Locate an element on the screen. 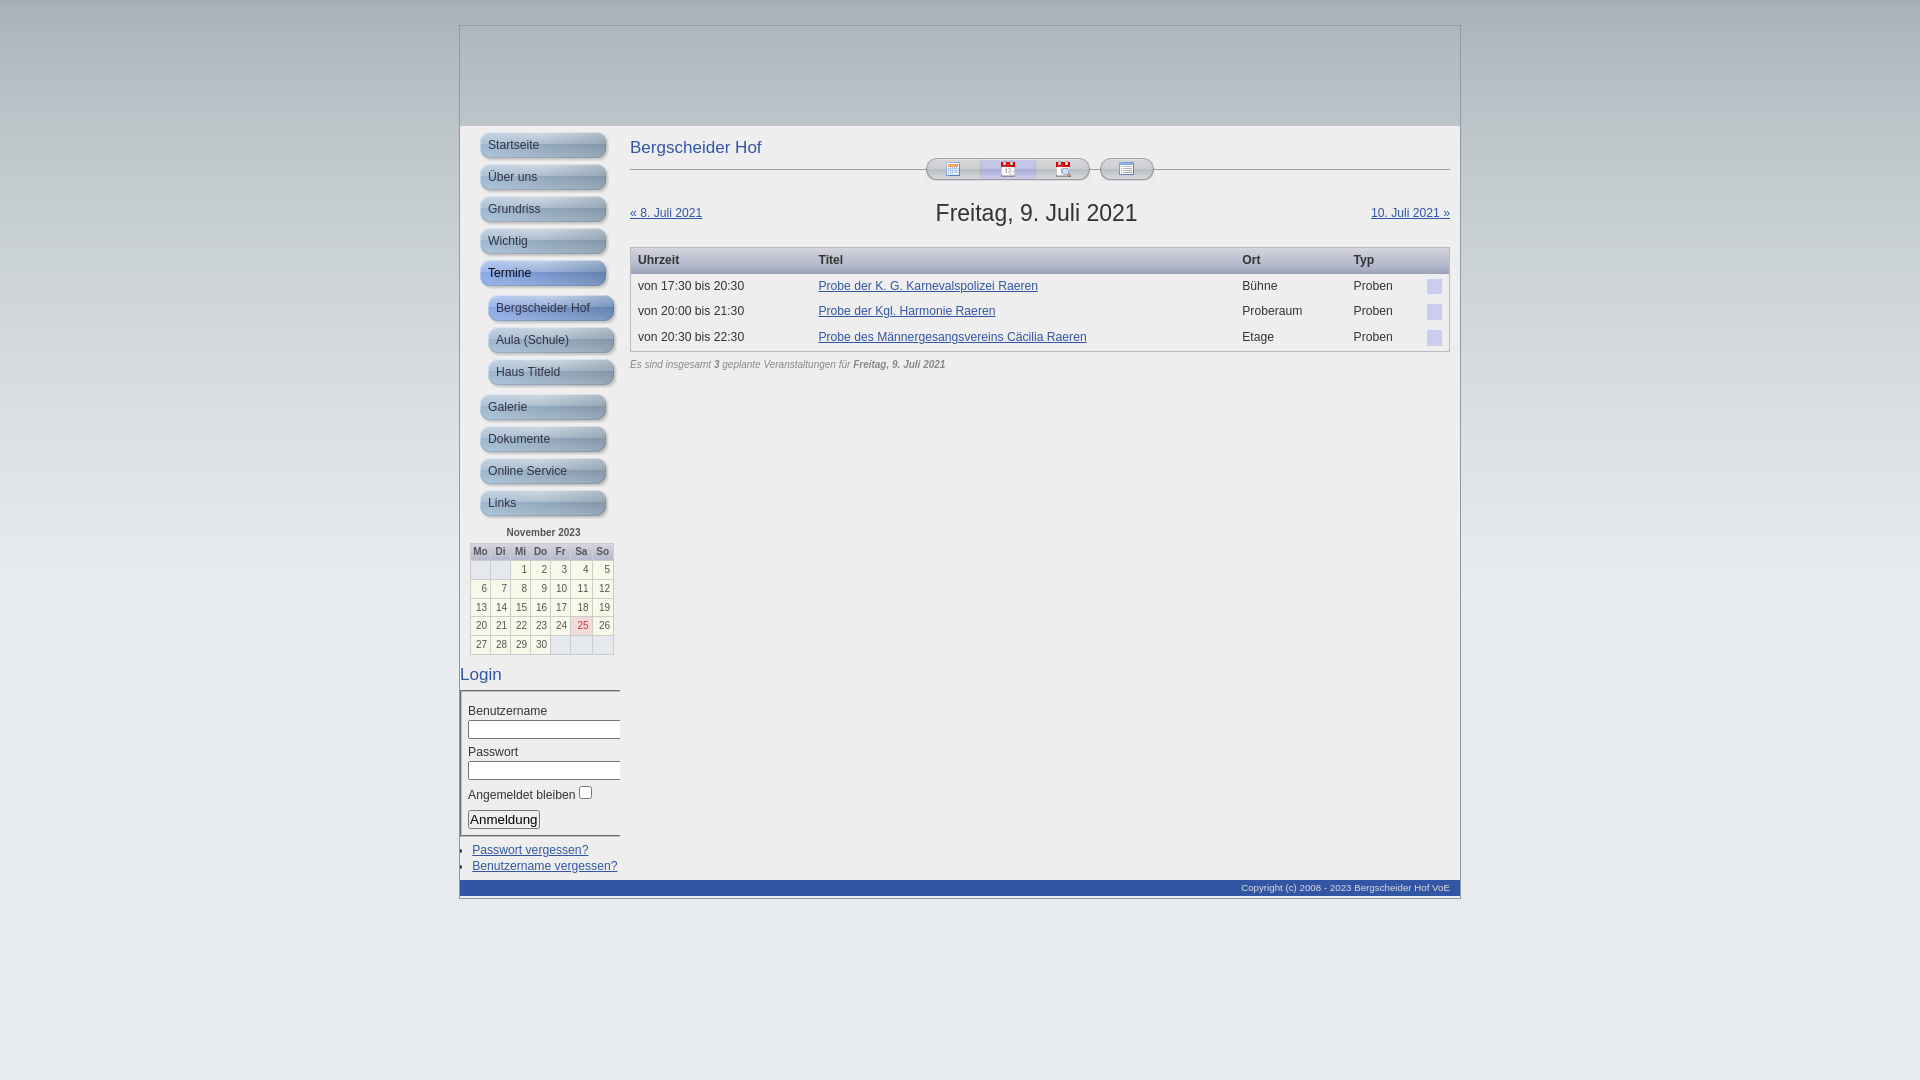  Terminliste anzeigen is located at coordinates (1127, 170).